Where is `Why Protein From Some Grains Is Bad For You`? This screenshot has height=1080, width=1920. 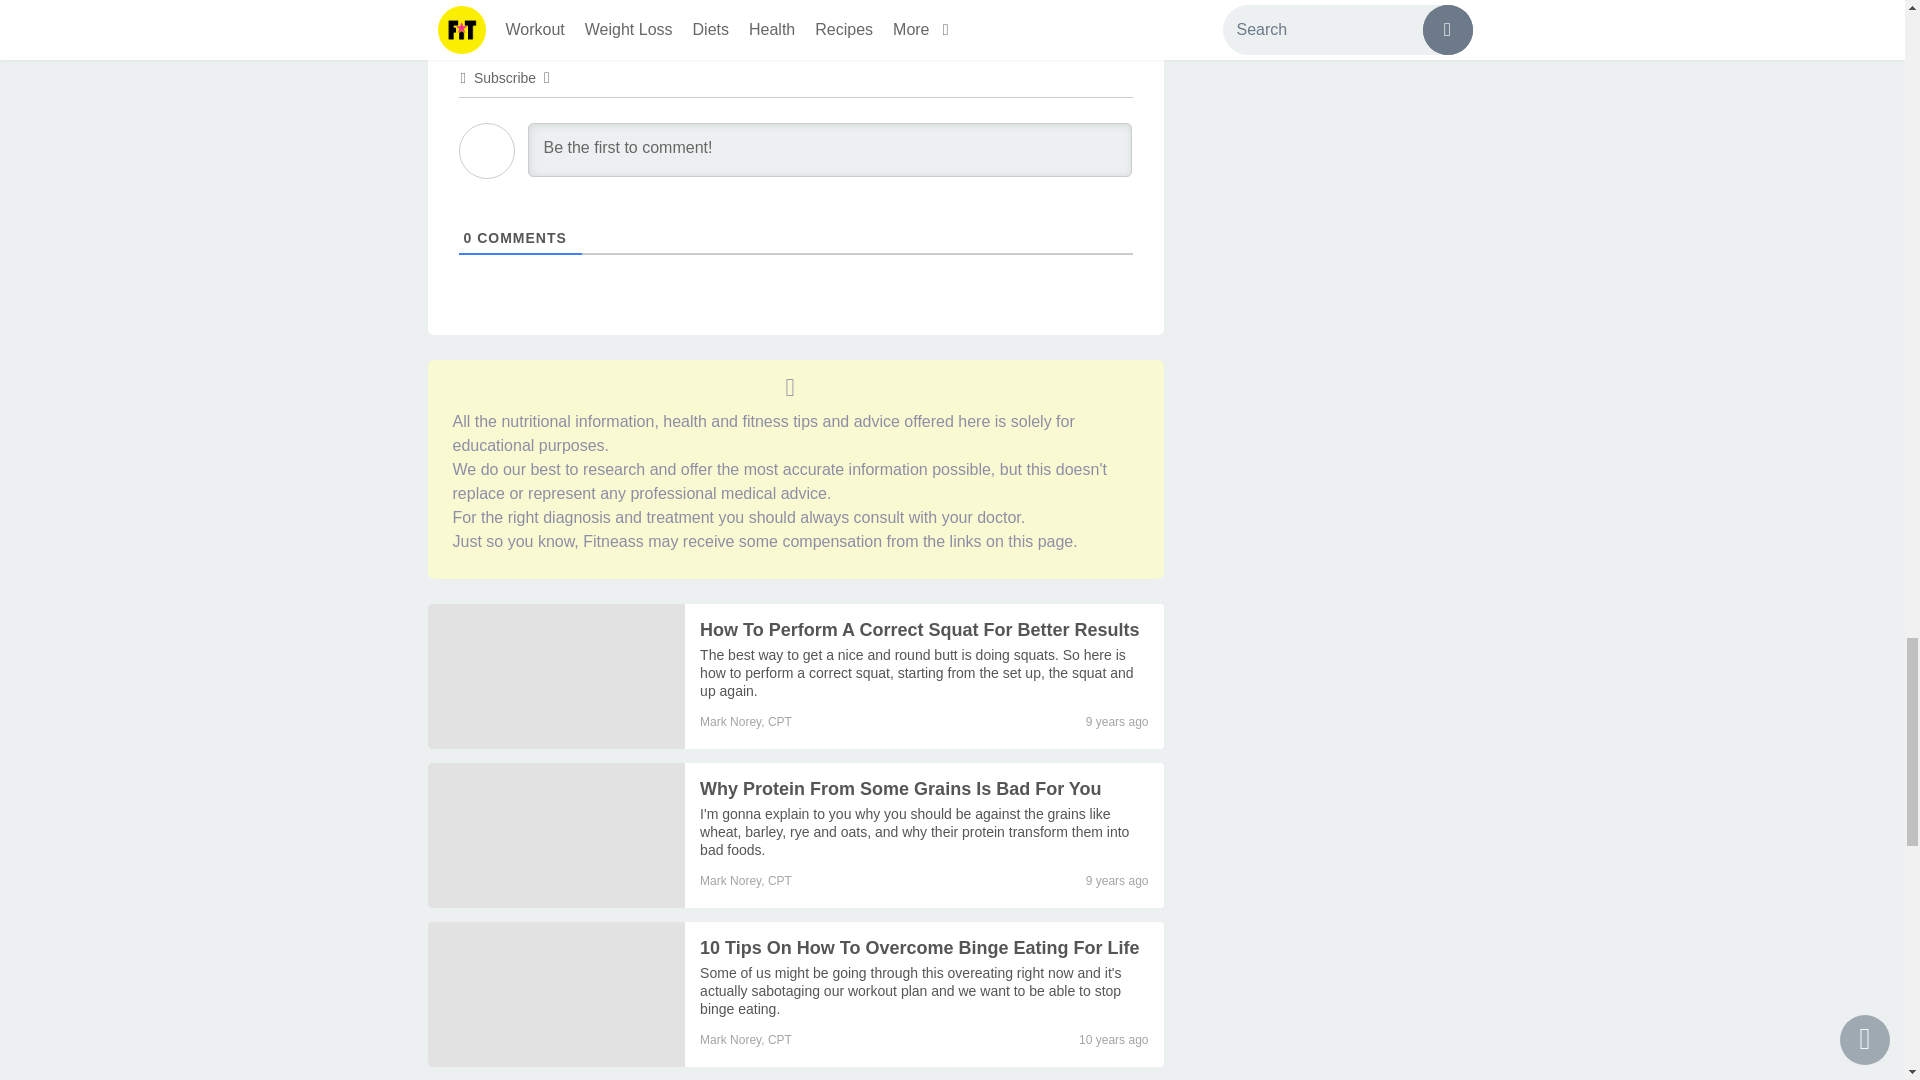
Why Protein From Some Grains Is Bad For You is located at coordinates (914, 831).